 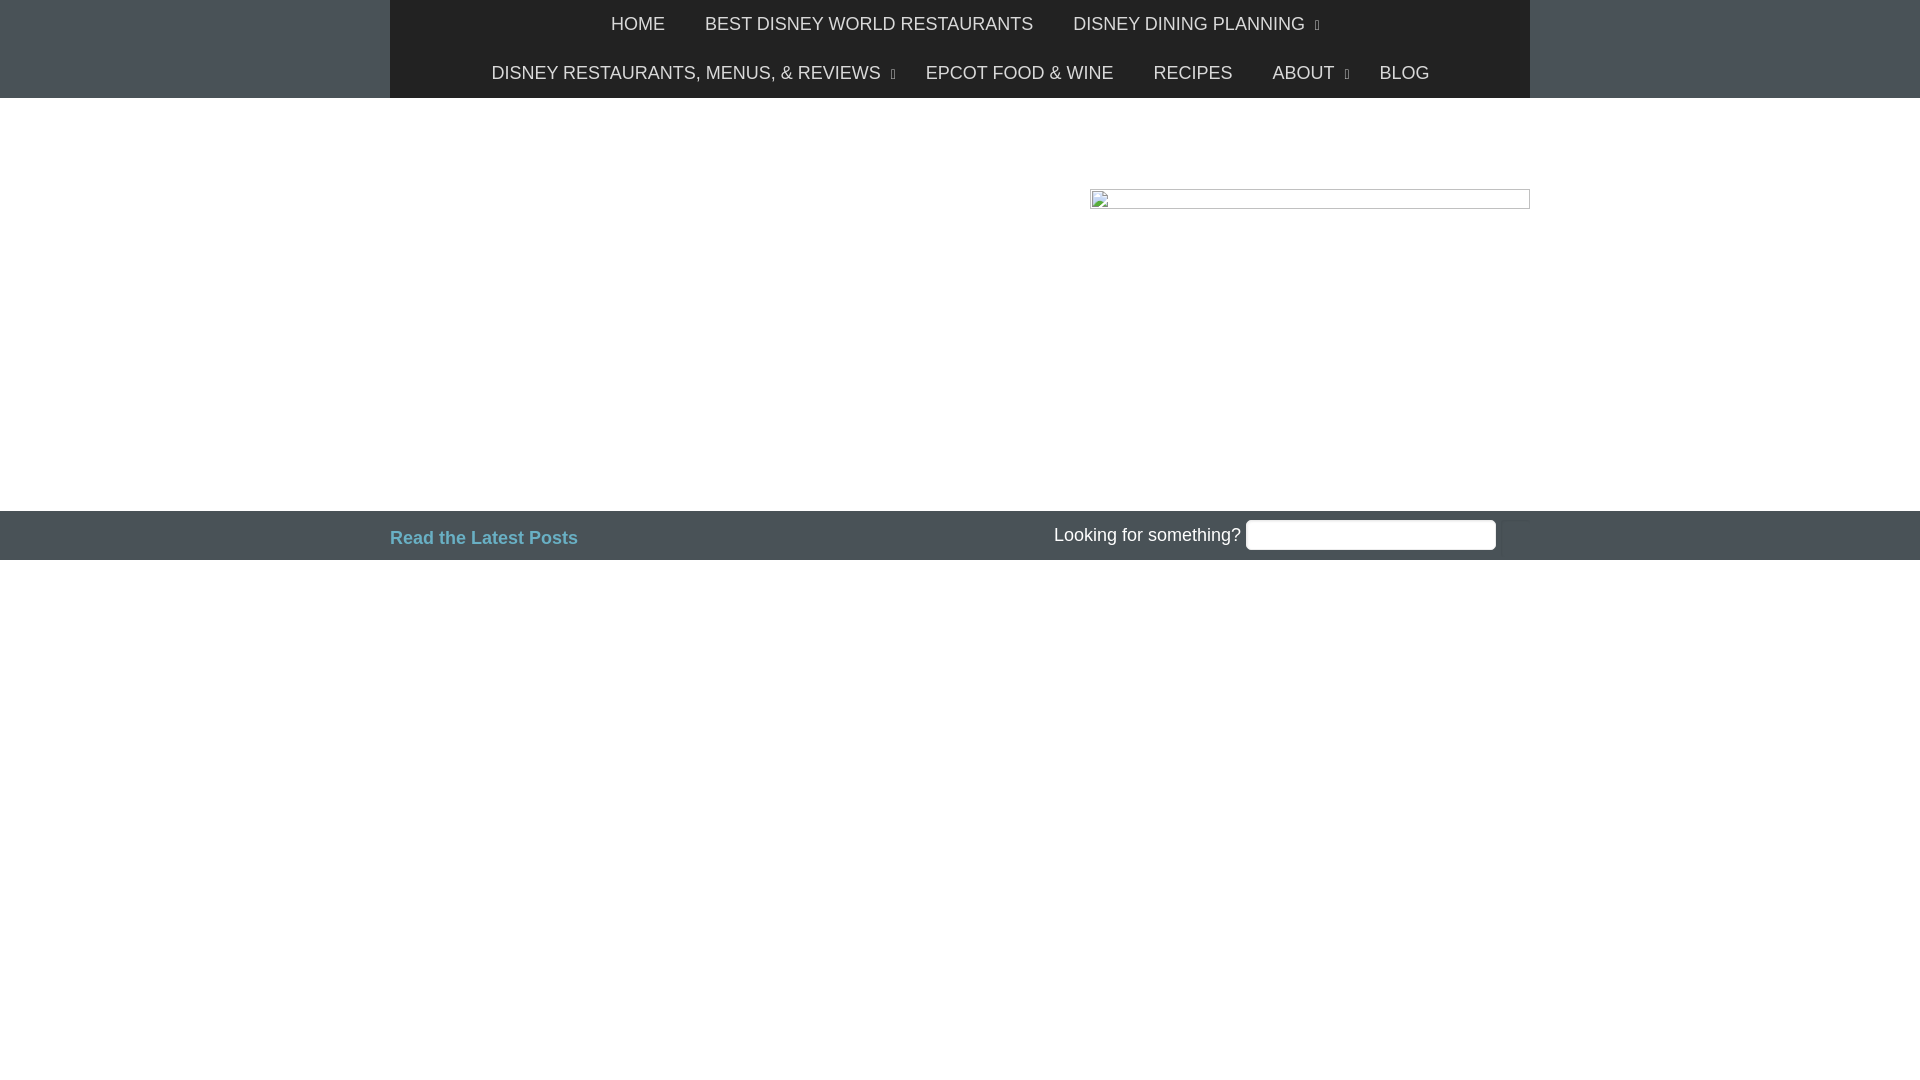 I want to click on HOME, so click(x=638, y=24).